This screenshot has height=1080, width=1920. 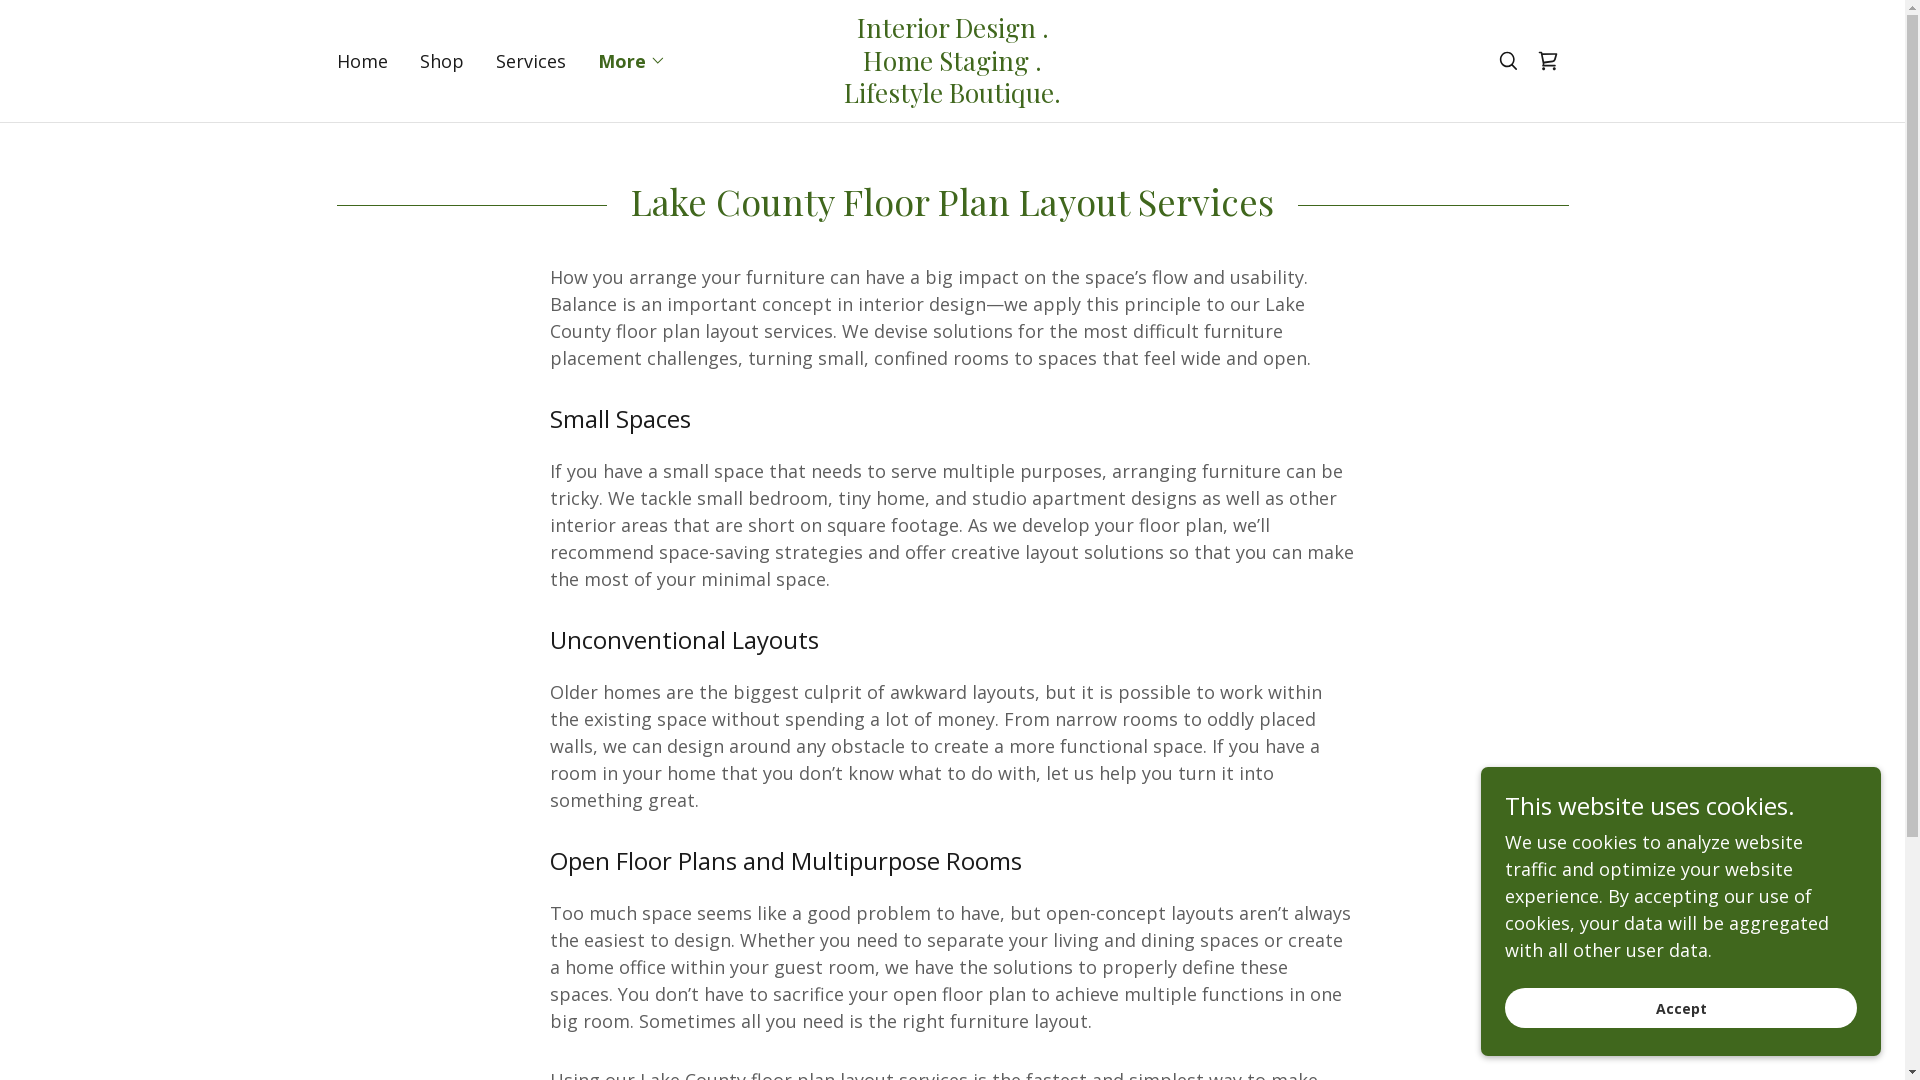 I want to click on Services, so click(x=530, y=61).